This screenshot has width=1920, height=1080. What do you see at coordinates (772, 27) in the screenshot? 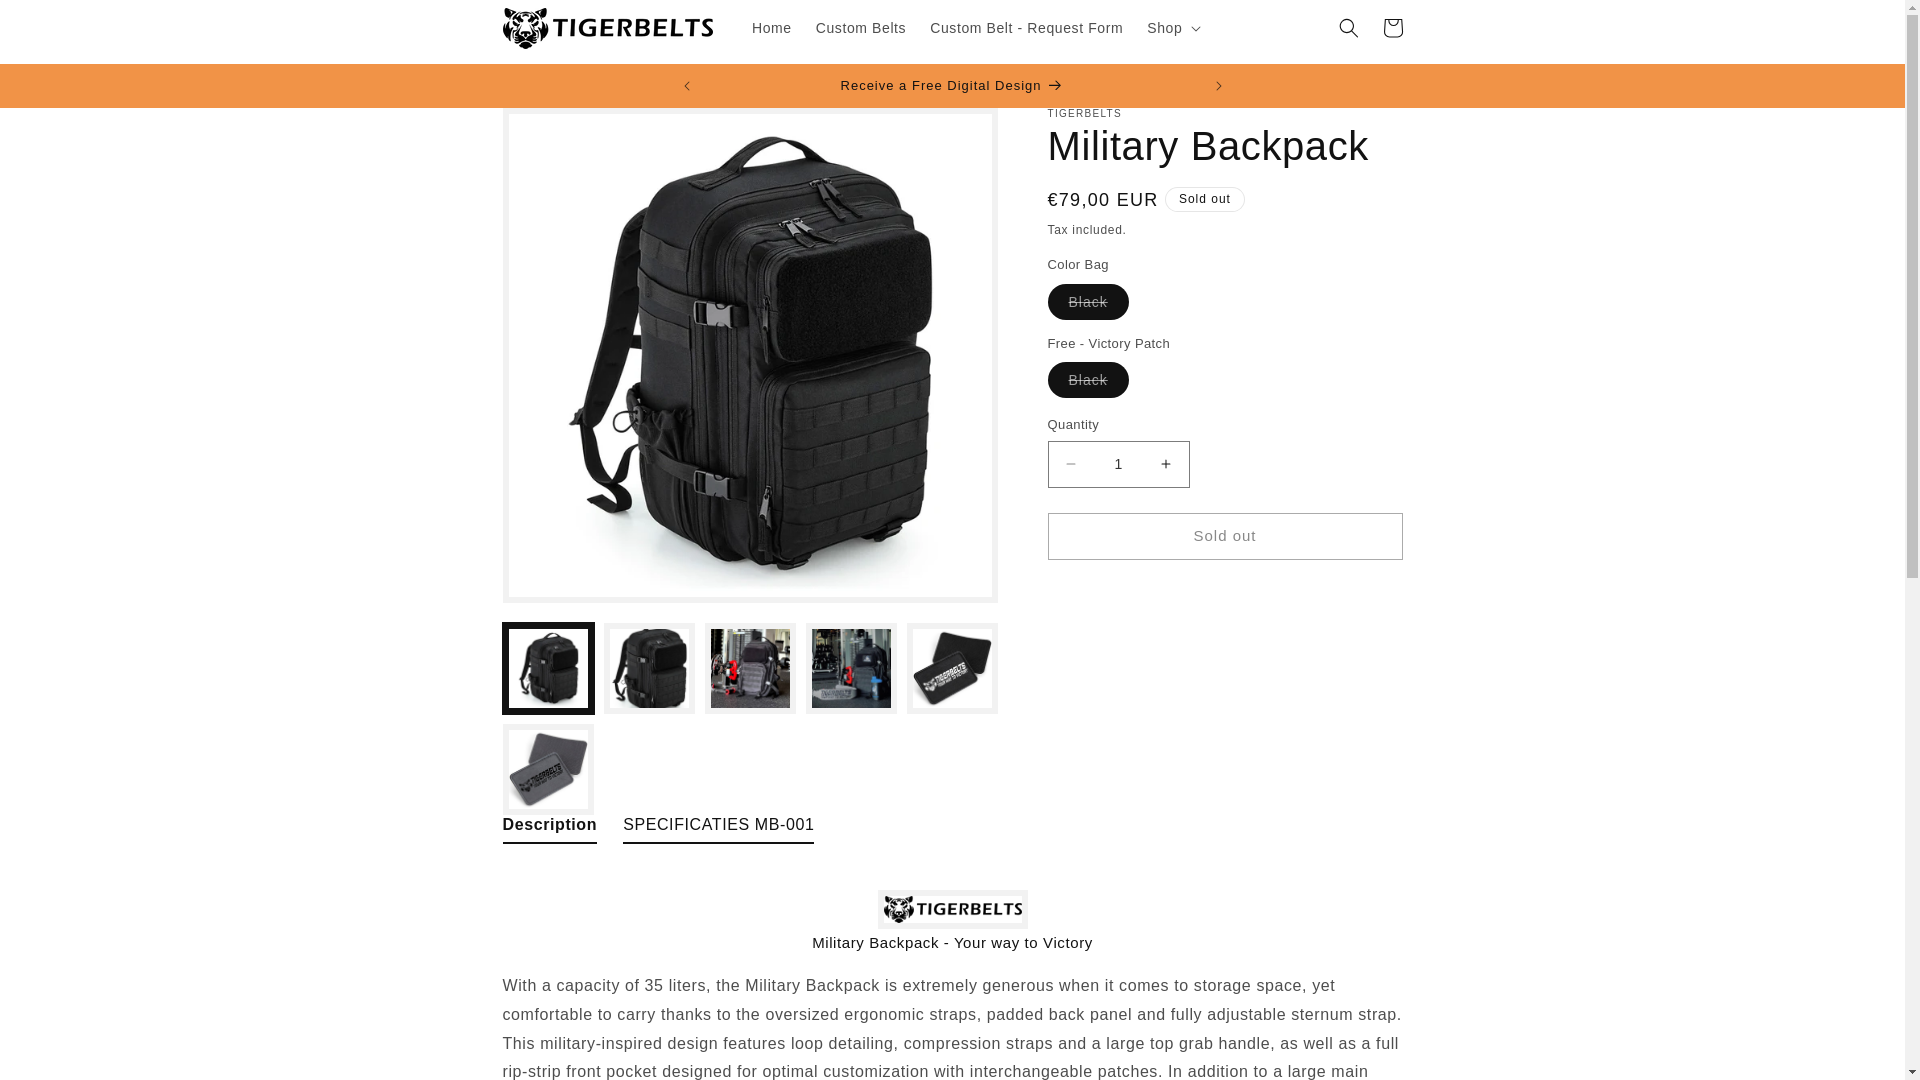
I see `Home` at bounding box center [772, 27].